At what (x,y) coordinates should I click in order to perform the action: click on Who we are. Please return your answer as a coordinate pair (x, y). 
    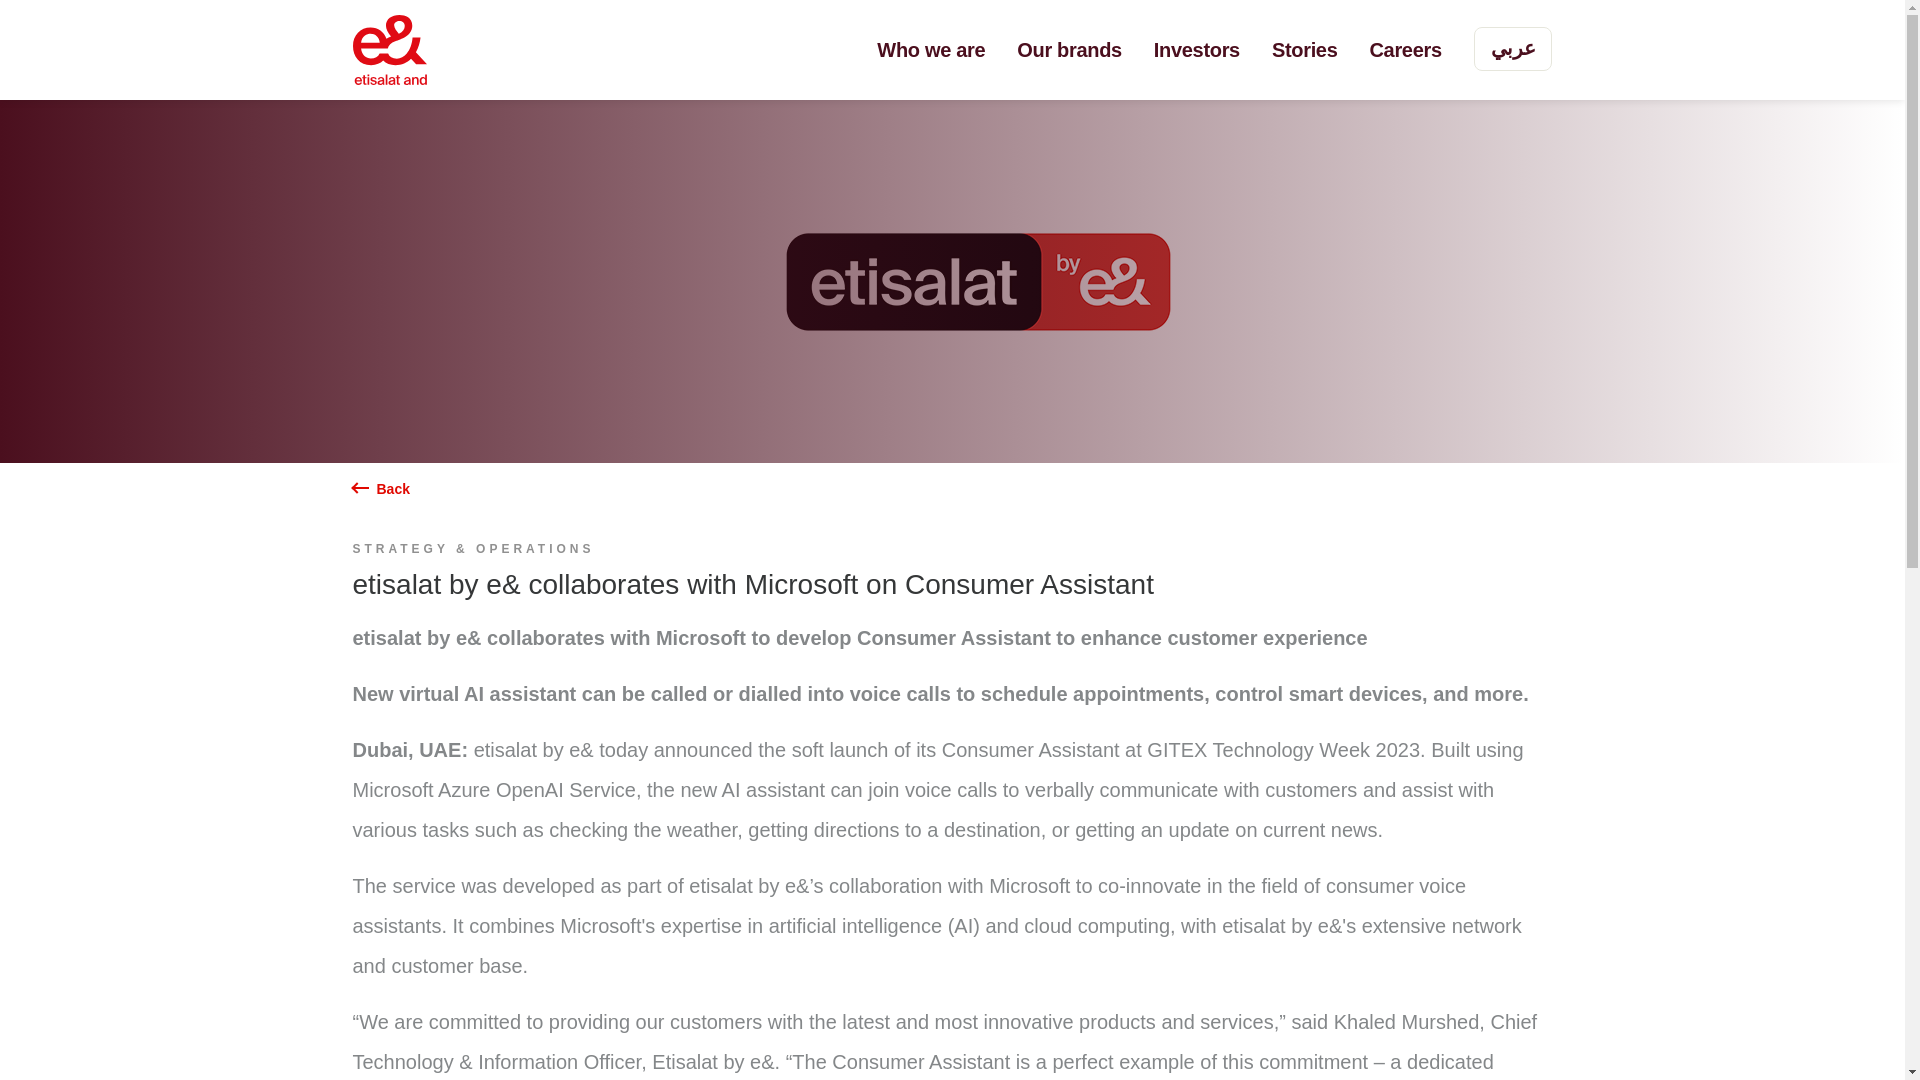
    Looking at the image, I should click on (930, 50).